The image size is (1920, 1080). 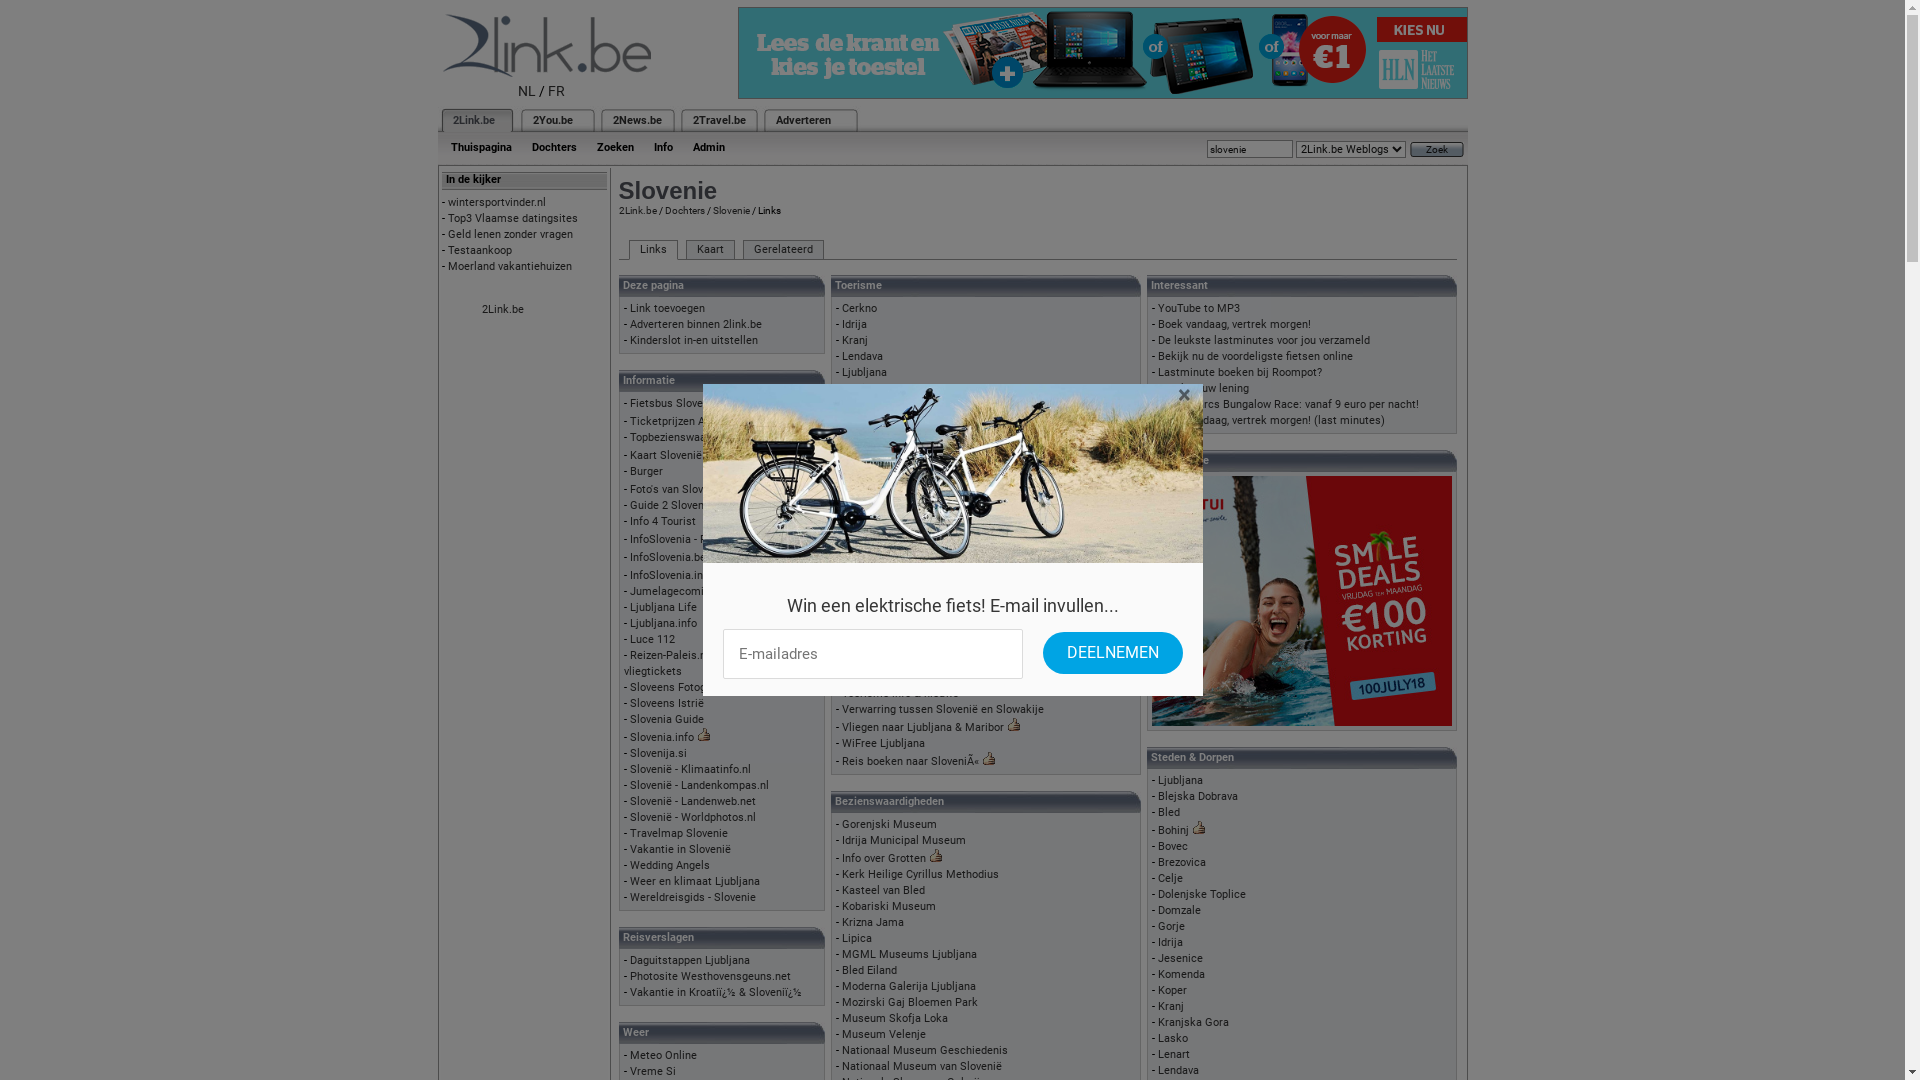 What do you see at coordinates (695, 882) in the screenshot?
I see `Weer en klimaat Ljubljana` at bounding box center [695, 882].